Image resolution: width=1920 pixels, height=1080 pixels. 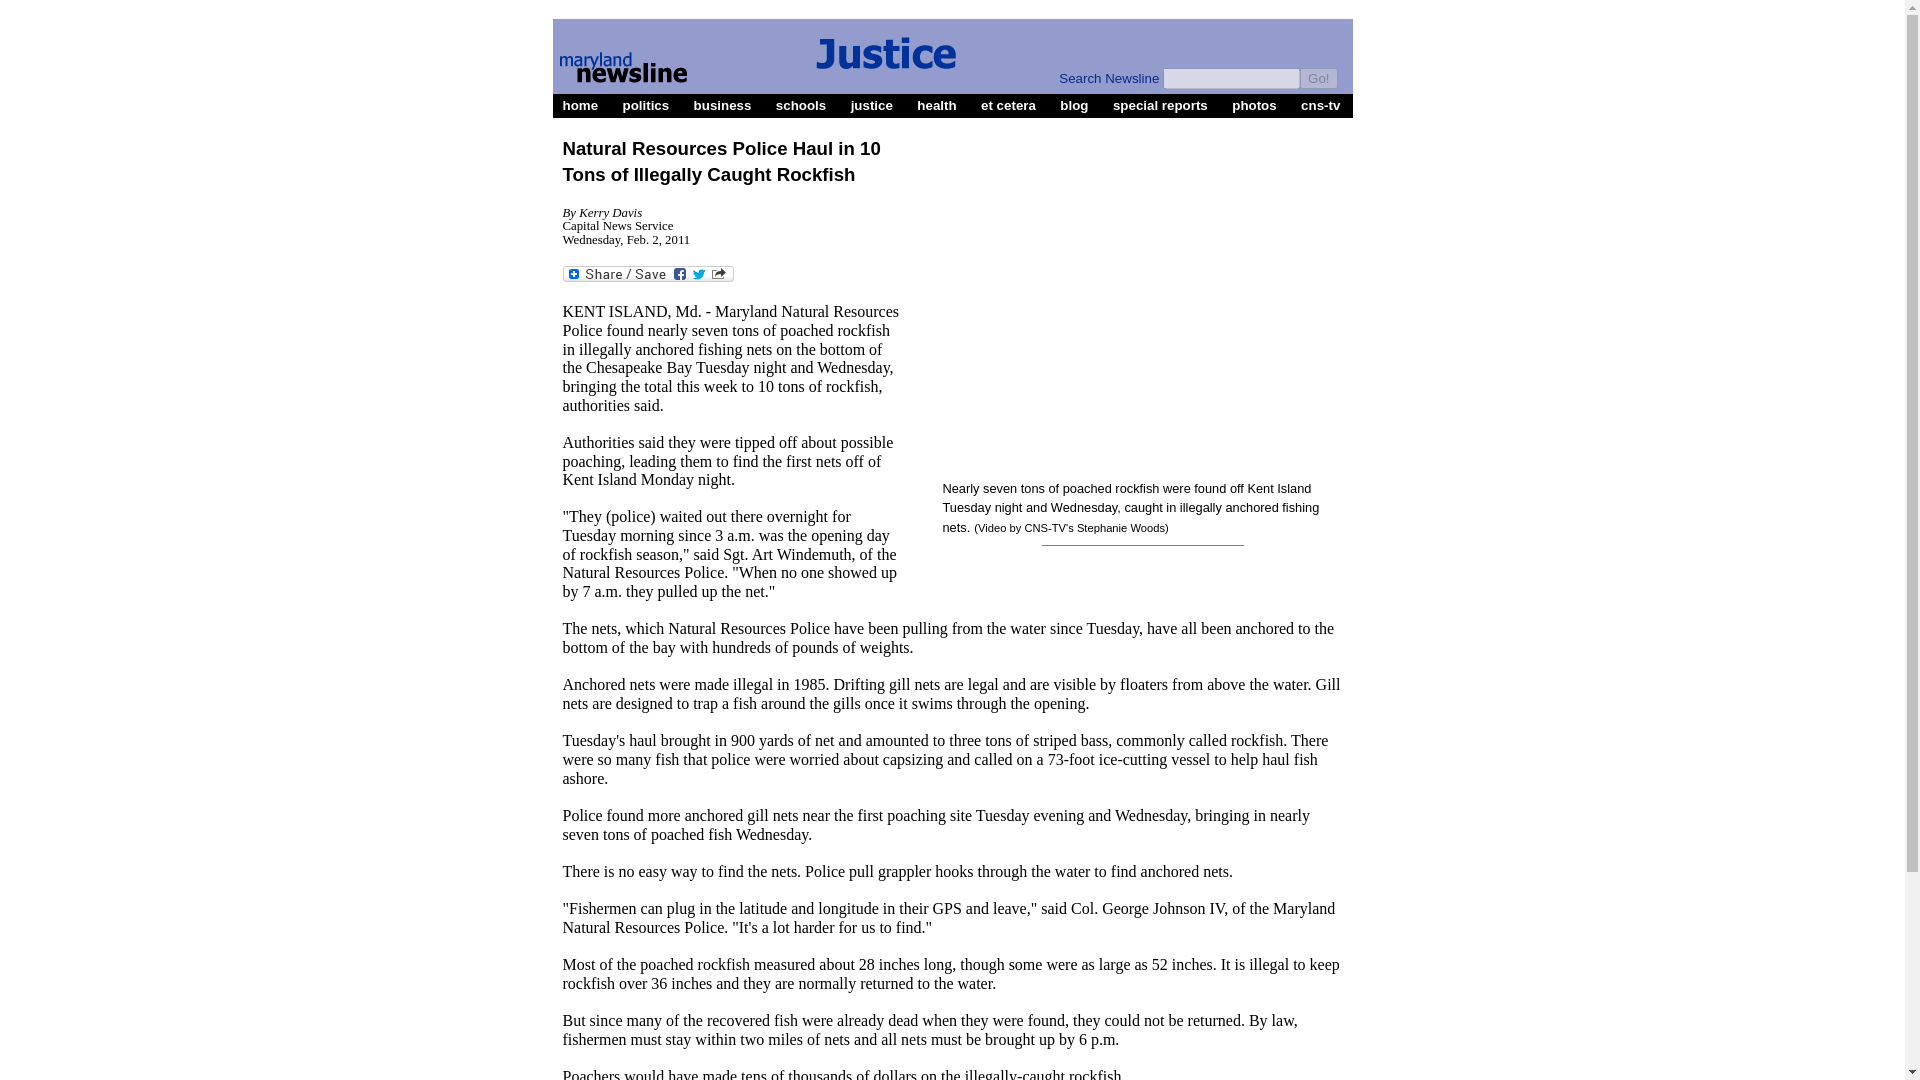 I want to click on politics, so click(x=646, y=104).